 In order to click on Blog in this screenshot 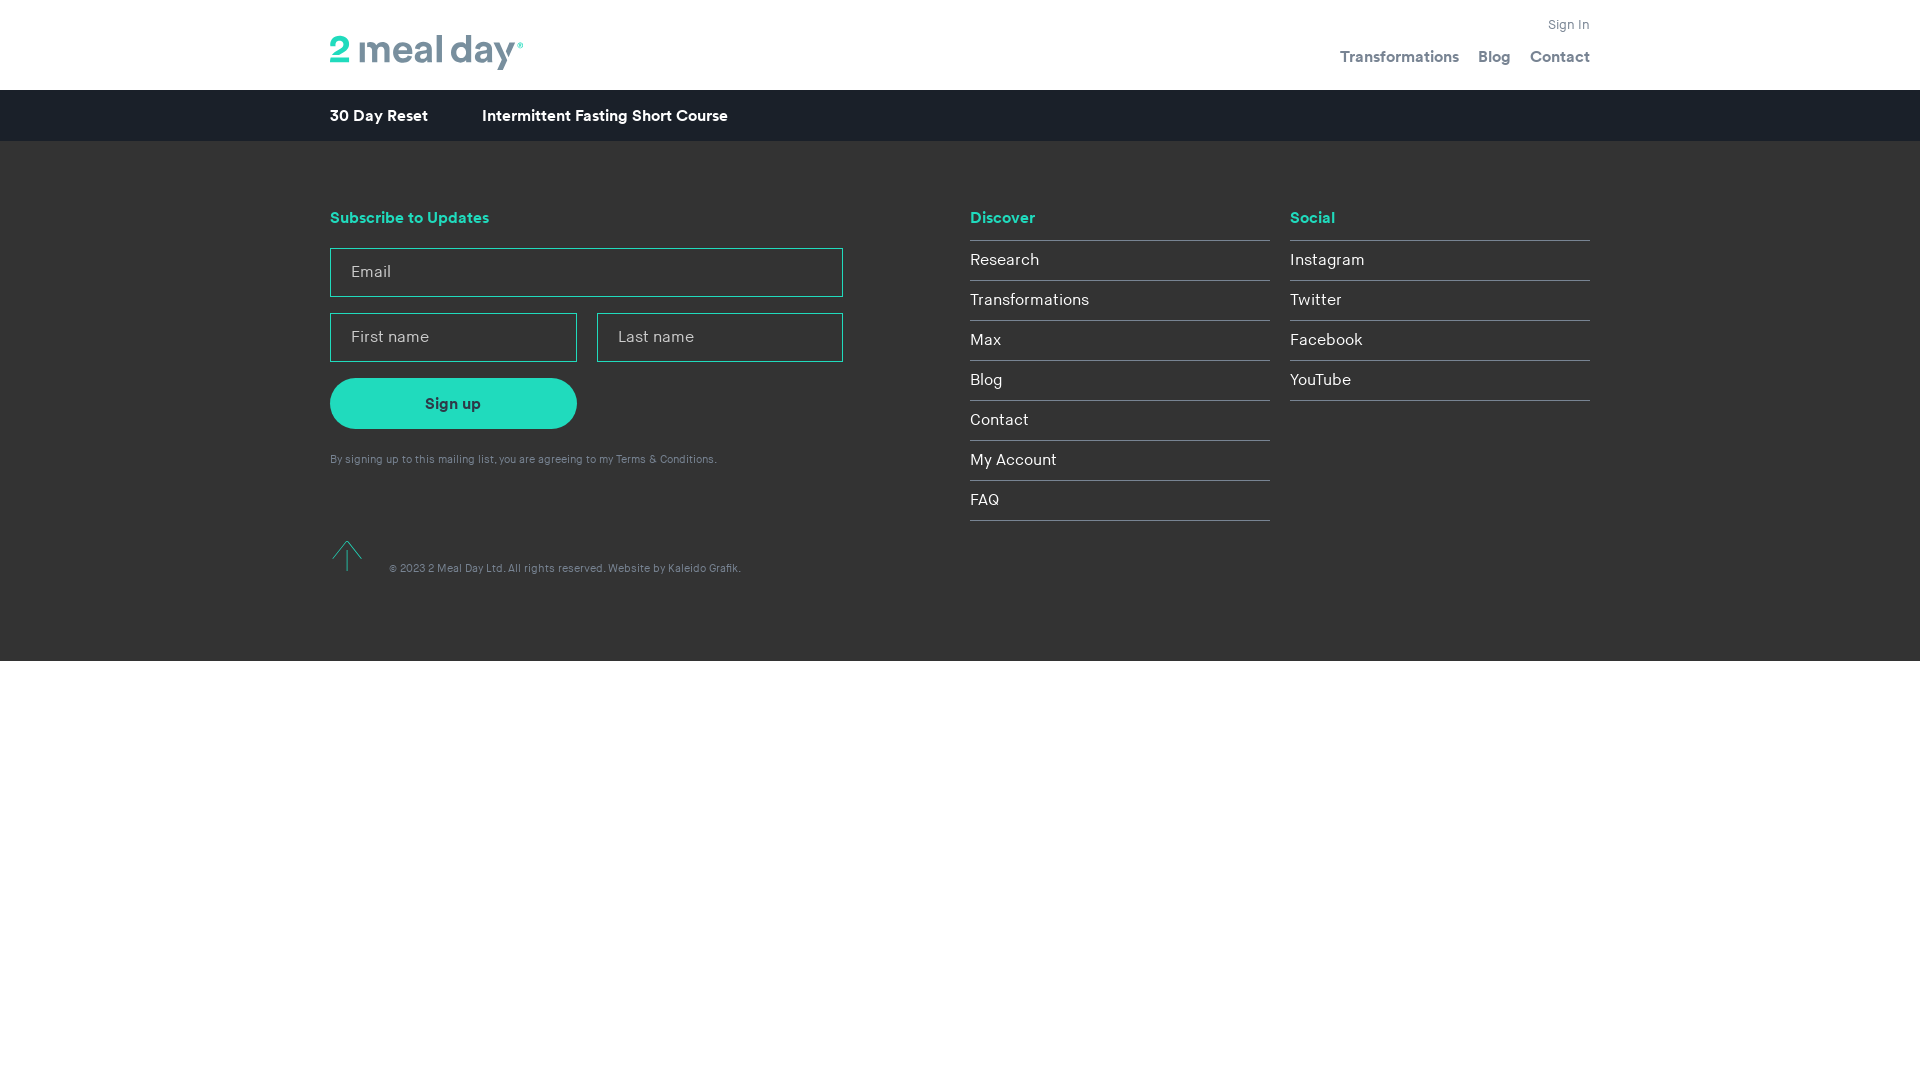, I will do `click(1494, 57)`.